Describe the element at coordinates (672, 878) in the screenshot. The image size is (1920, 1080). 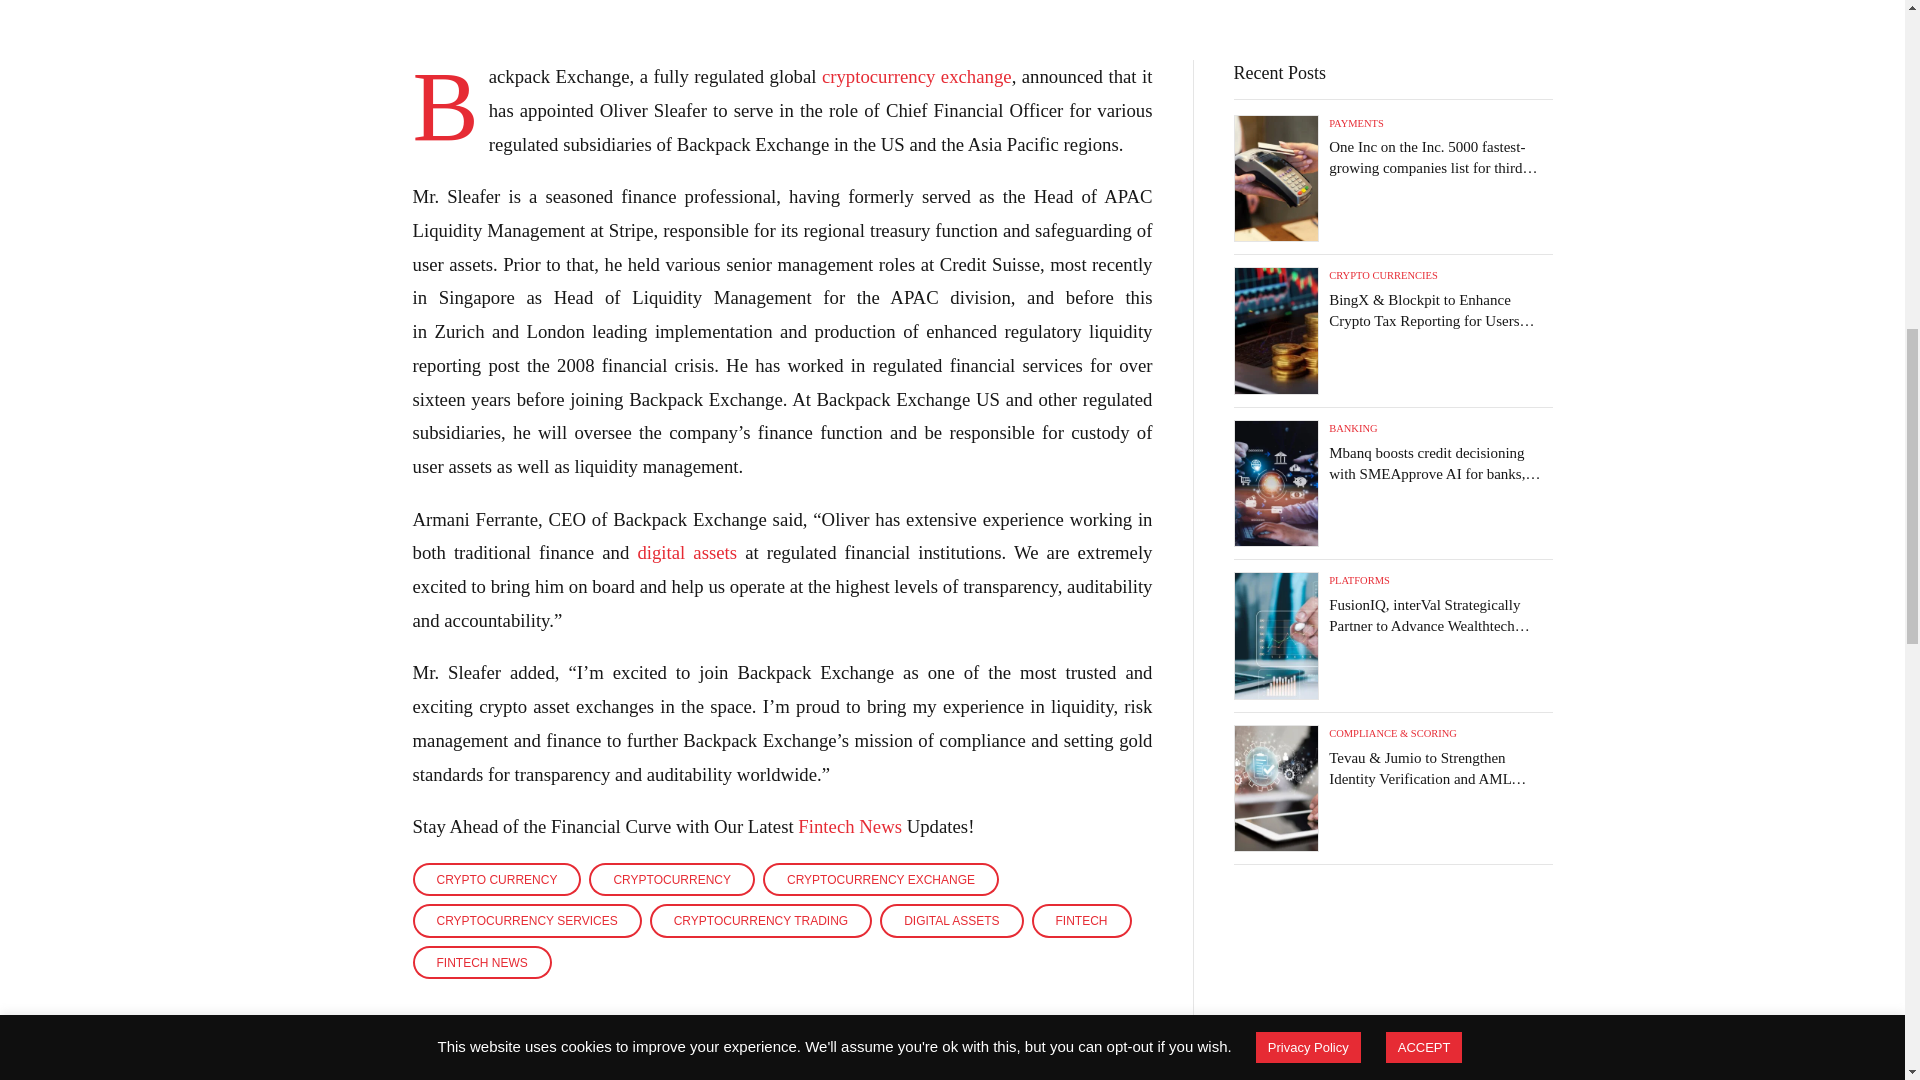
I see `CRYPTOCURRENCY` at that location.